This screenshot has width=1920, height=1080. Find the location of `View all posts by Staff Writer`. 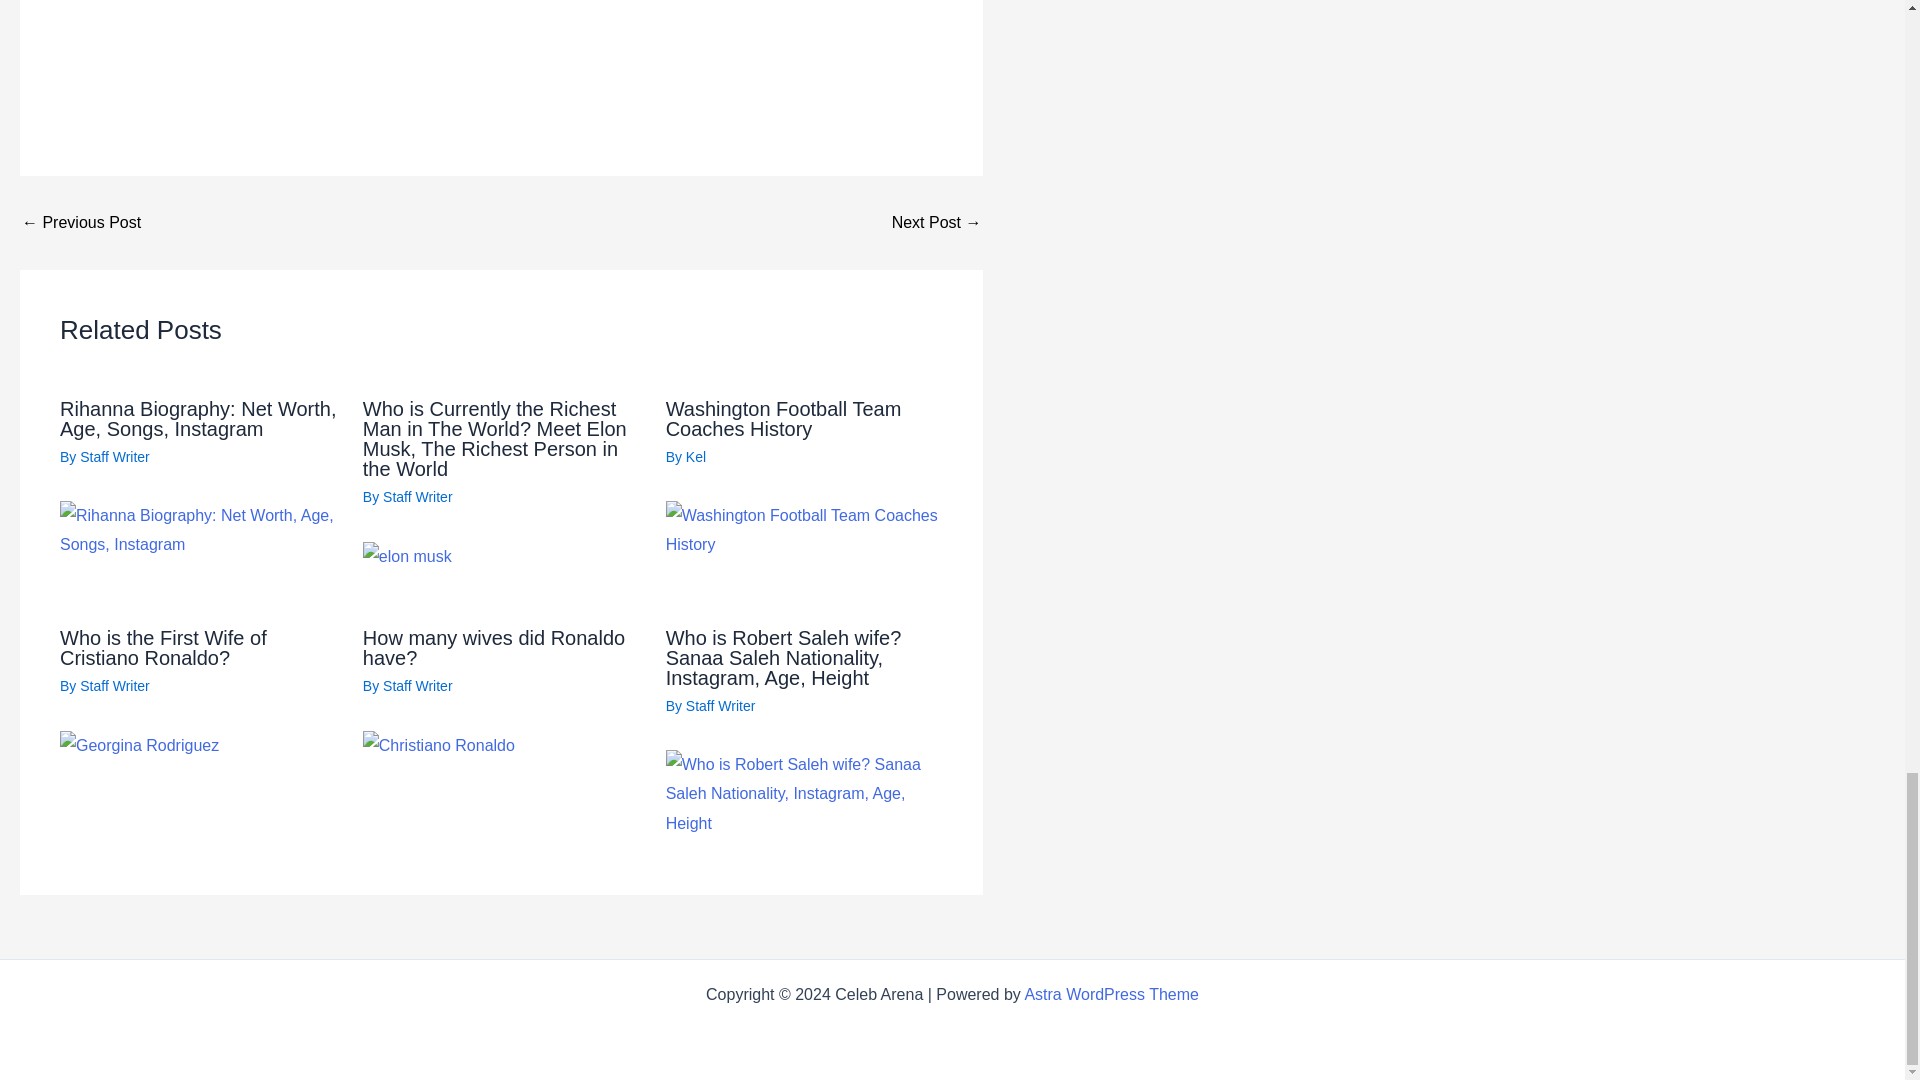

View all posts by Staff Writer is located at coordinates (720, 705).